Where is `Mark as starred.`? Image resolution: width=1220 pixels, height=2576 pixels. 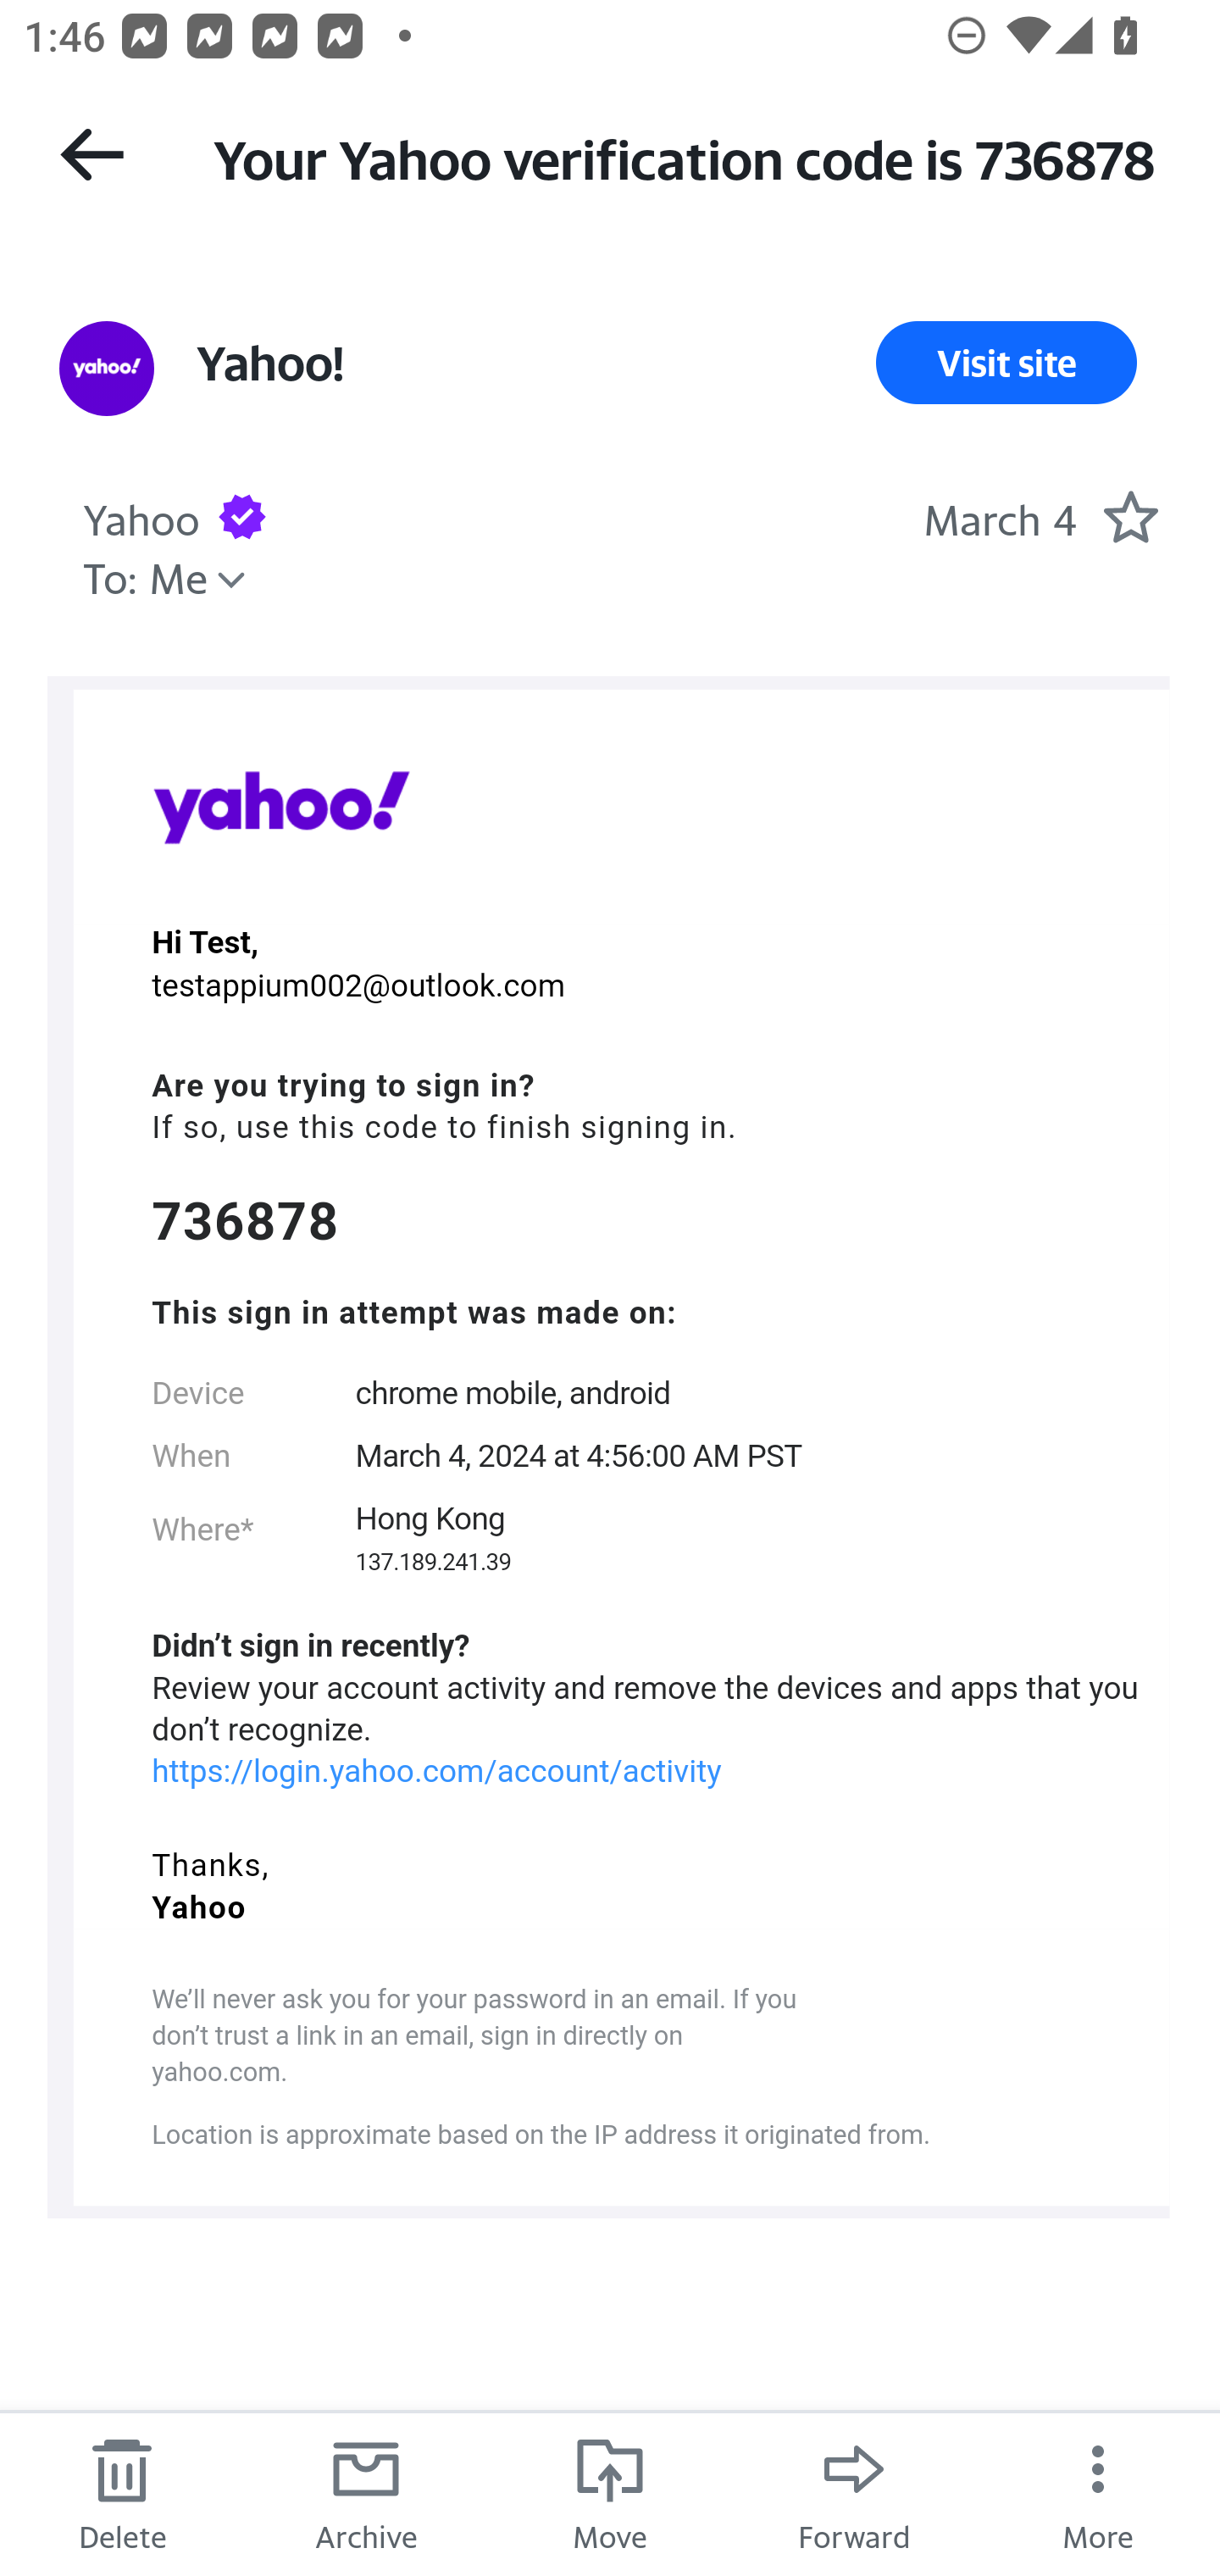
Mark as starred. is located at coordinates (1130, 516).